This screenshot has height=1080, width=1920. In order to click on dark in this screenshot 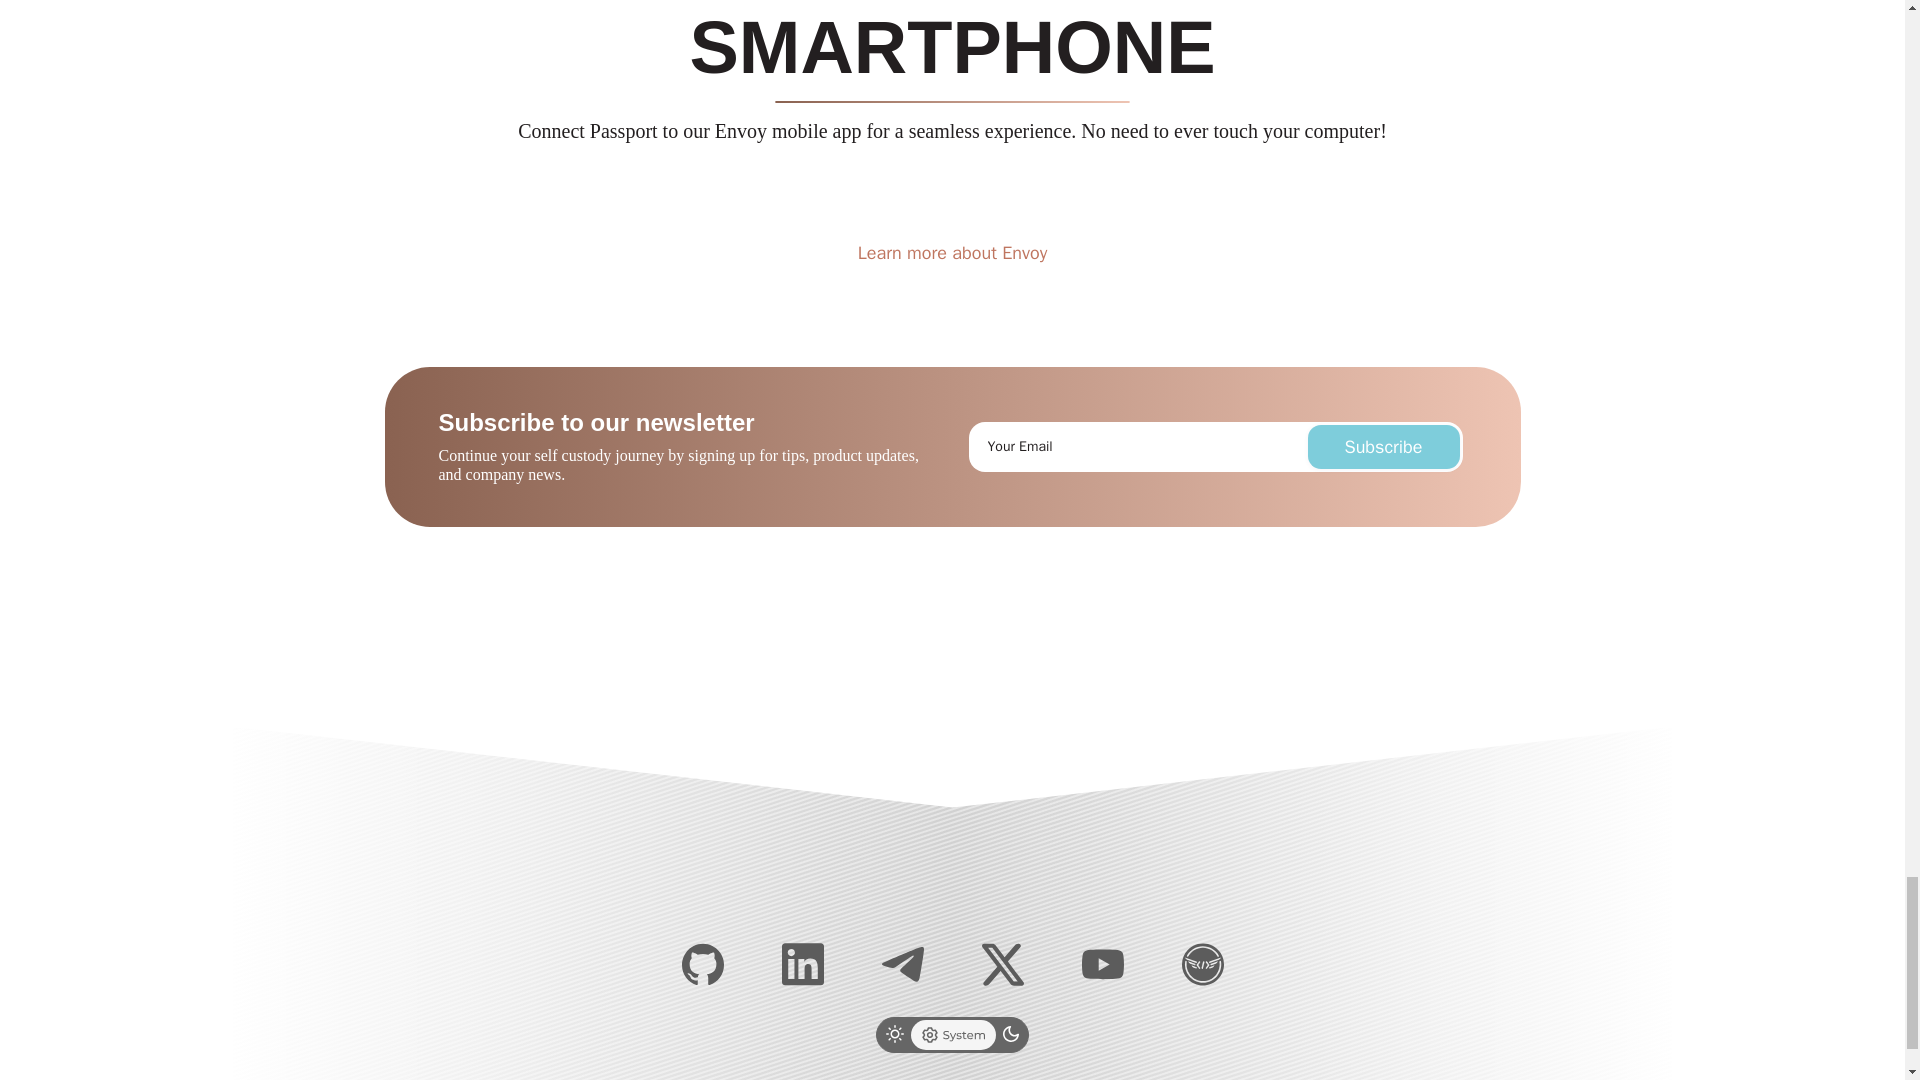, I will do `click(1010, 1034)`.